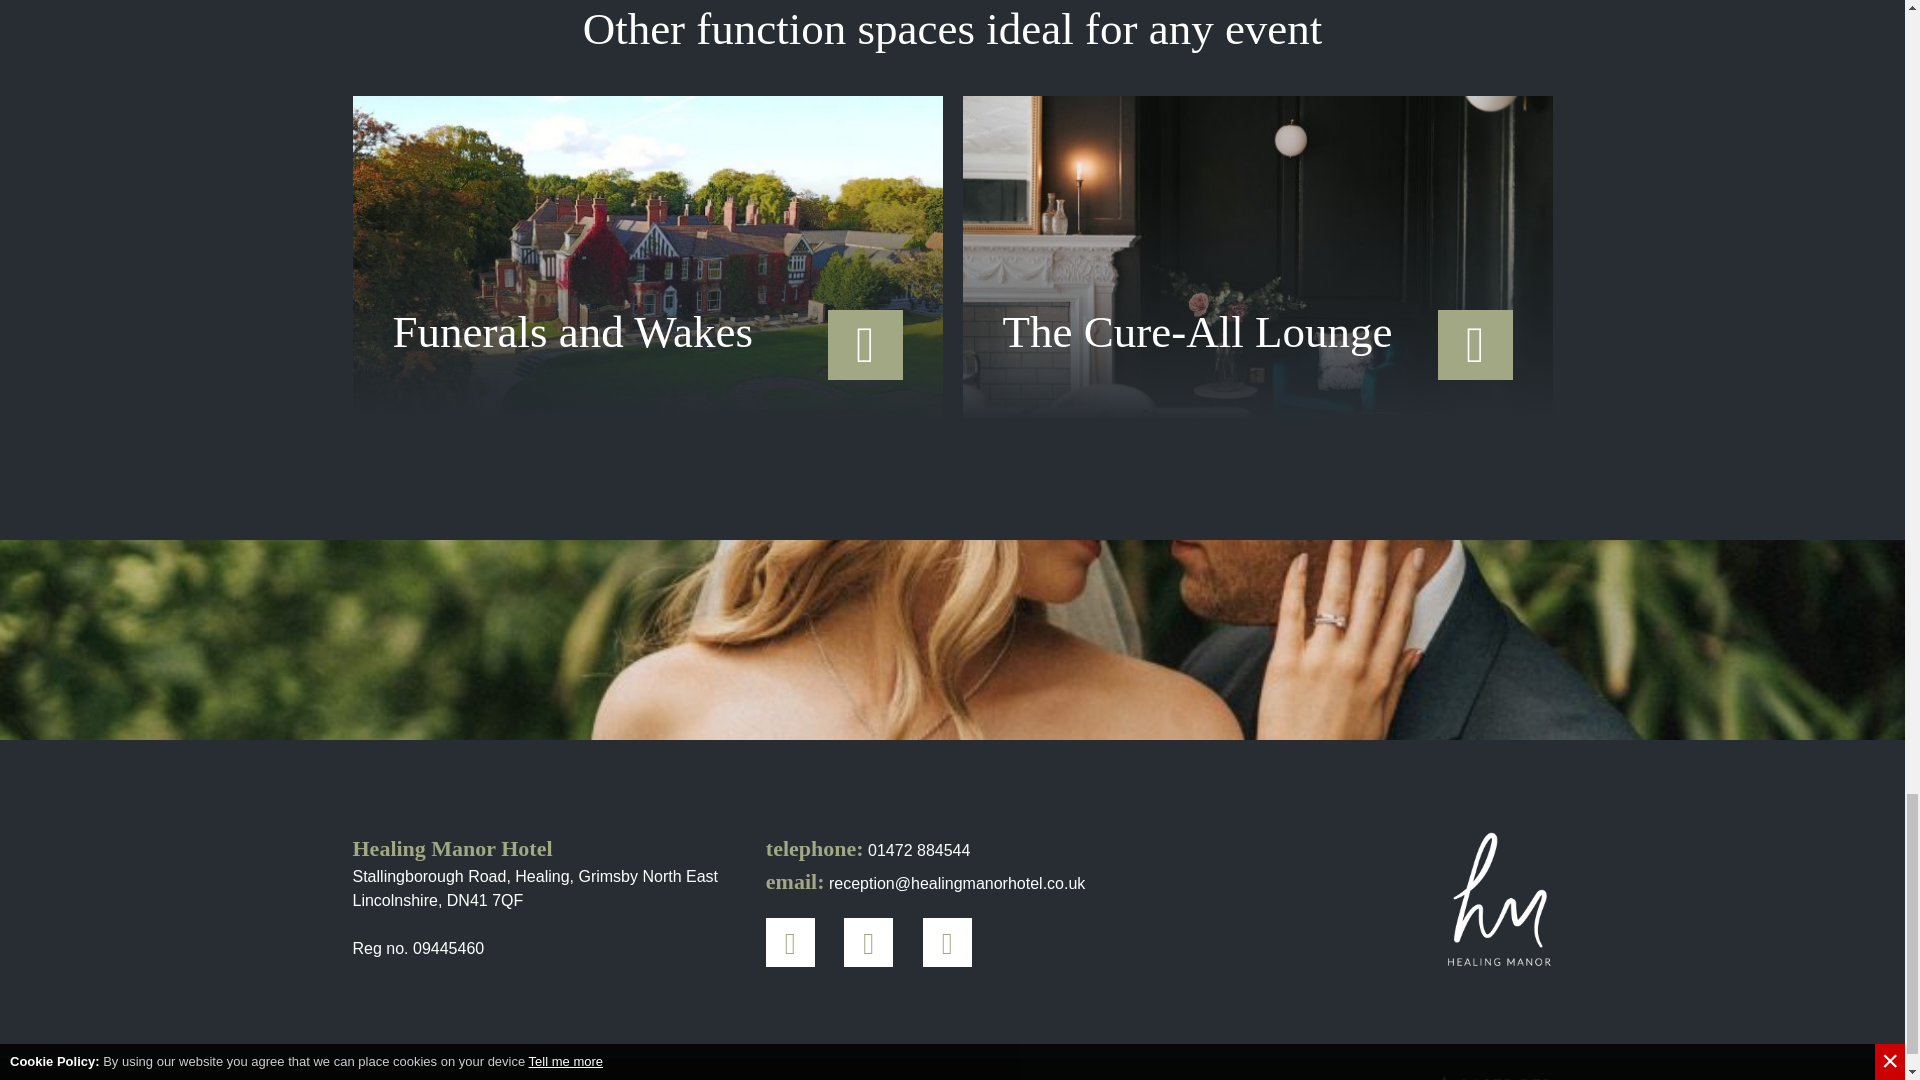 The height and width of the screenshot is (1080, 1920). What do you see at coordinates (1492, 1077) in the screenshot?
I see `Website by Laser Red` at bounding box center [1492, 1077].